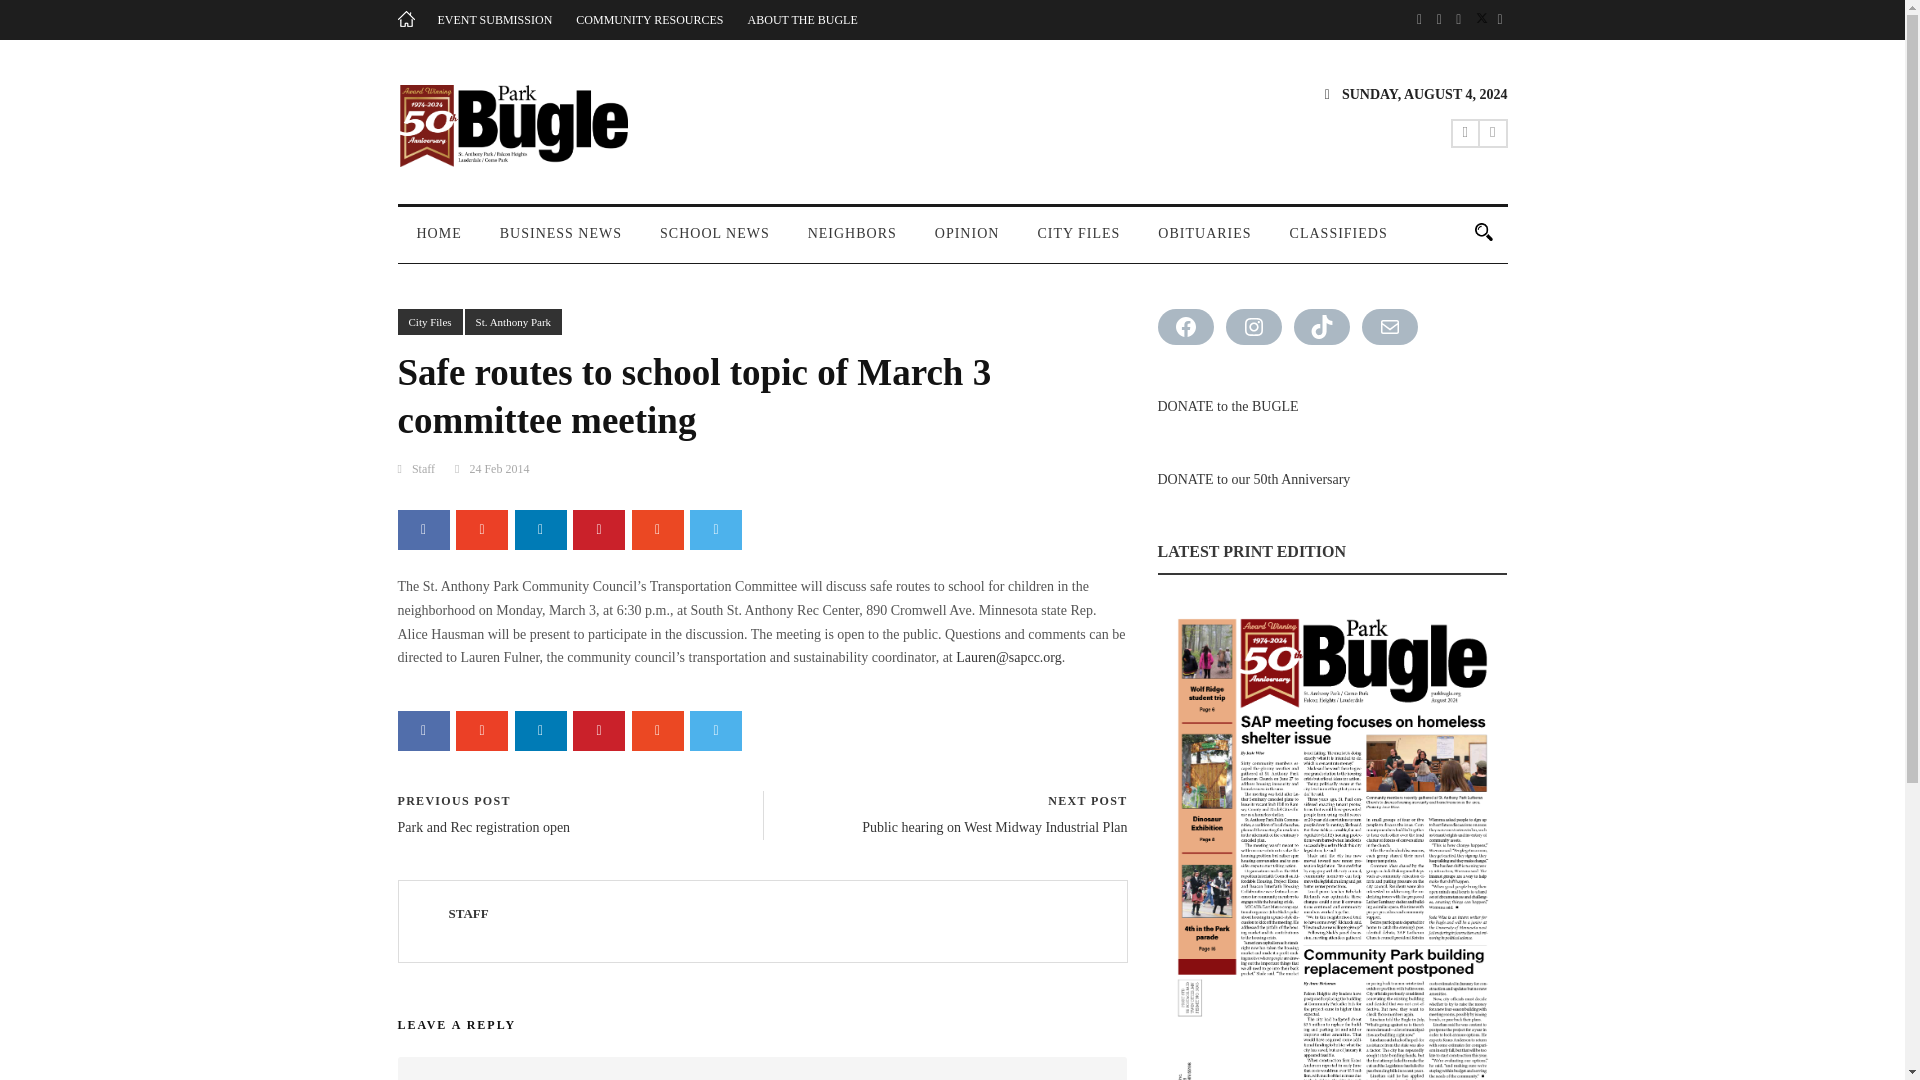  What do you see at coordinates (1332, 840) in the screenshot?
I see `Latest Print Edition` at bounding box center [1332, 840].